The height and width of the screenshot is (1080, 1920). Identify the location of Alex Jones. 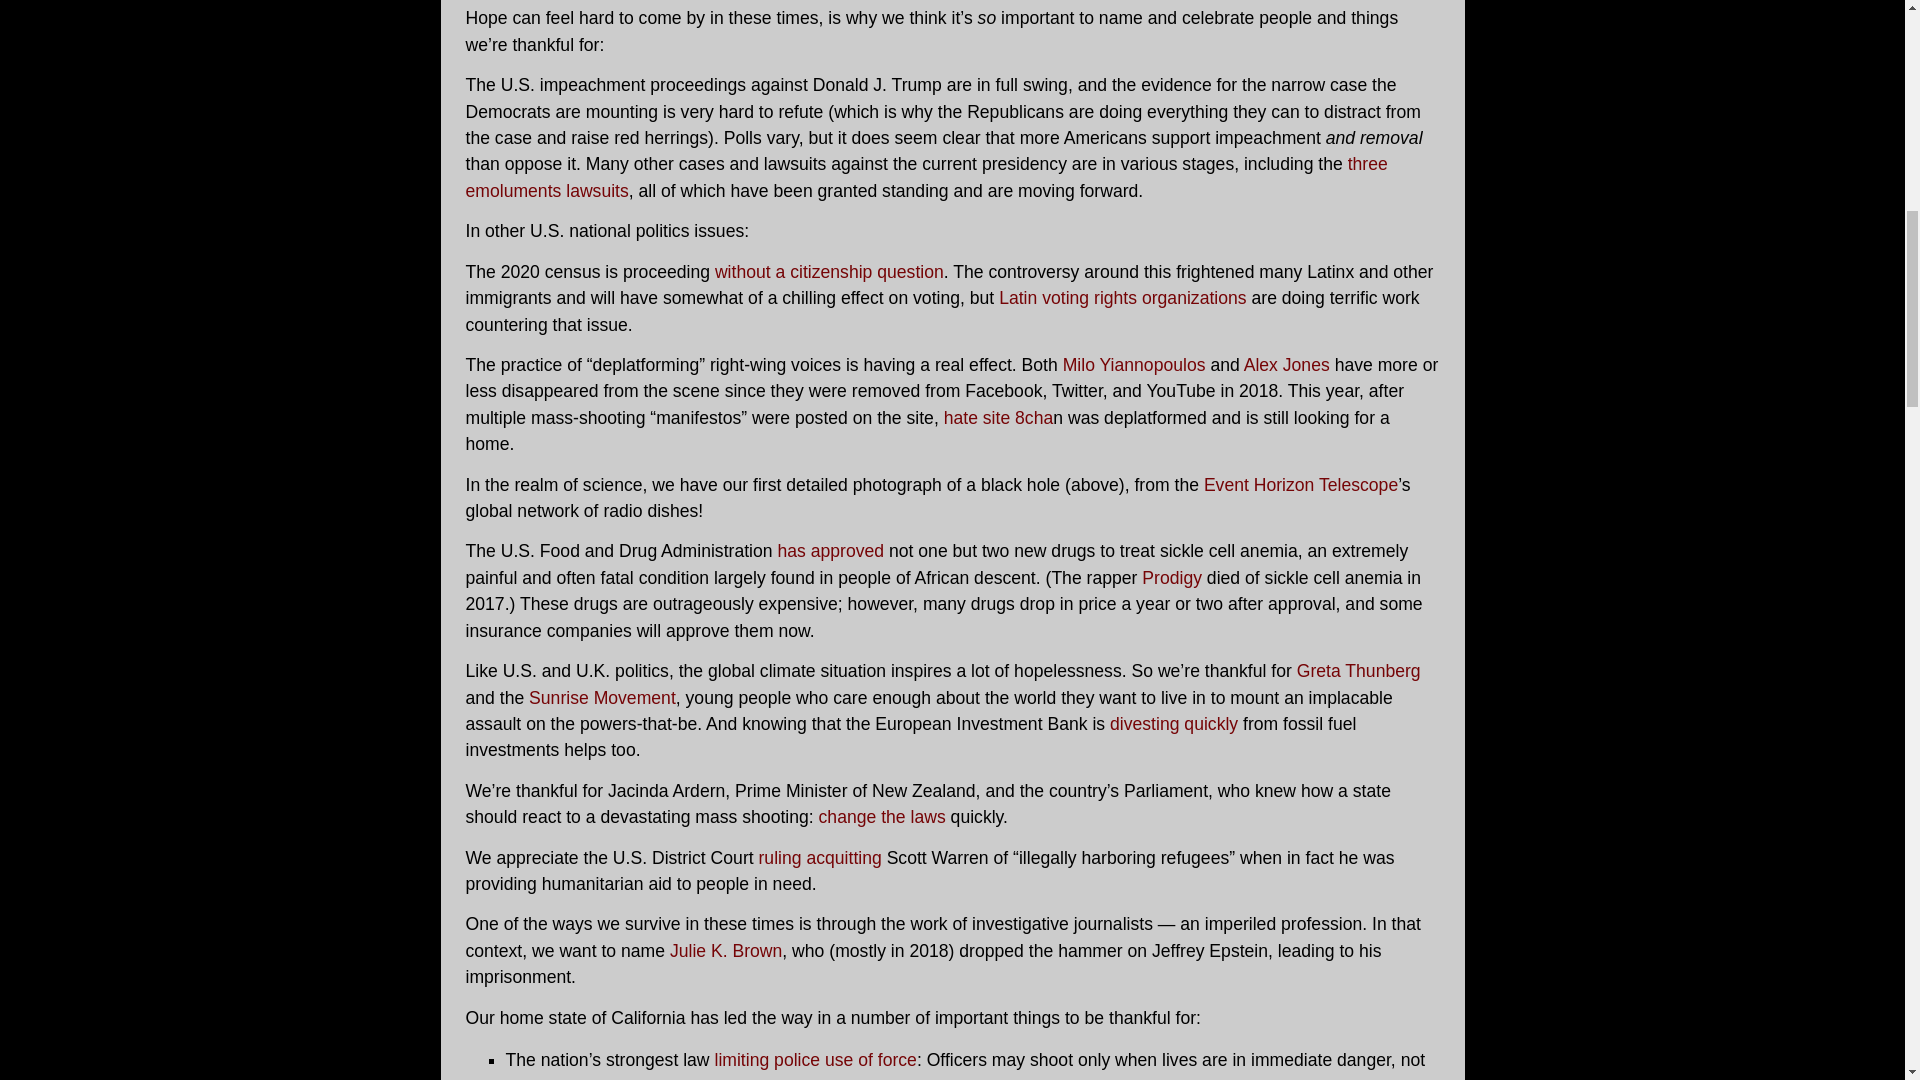
(1289, 364).